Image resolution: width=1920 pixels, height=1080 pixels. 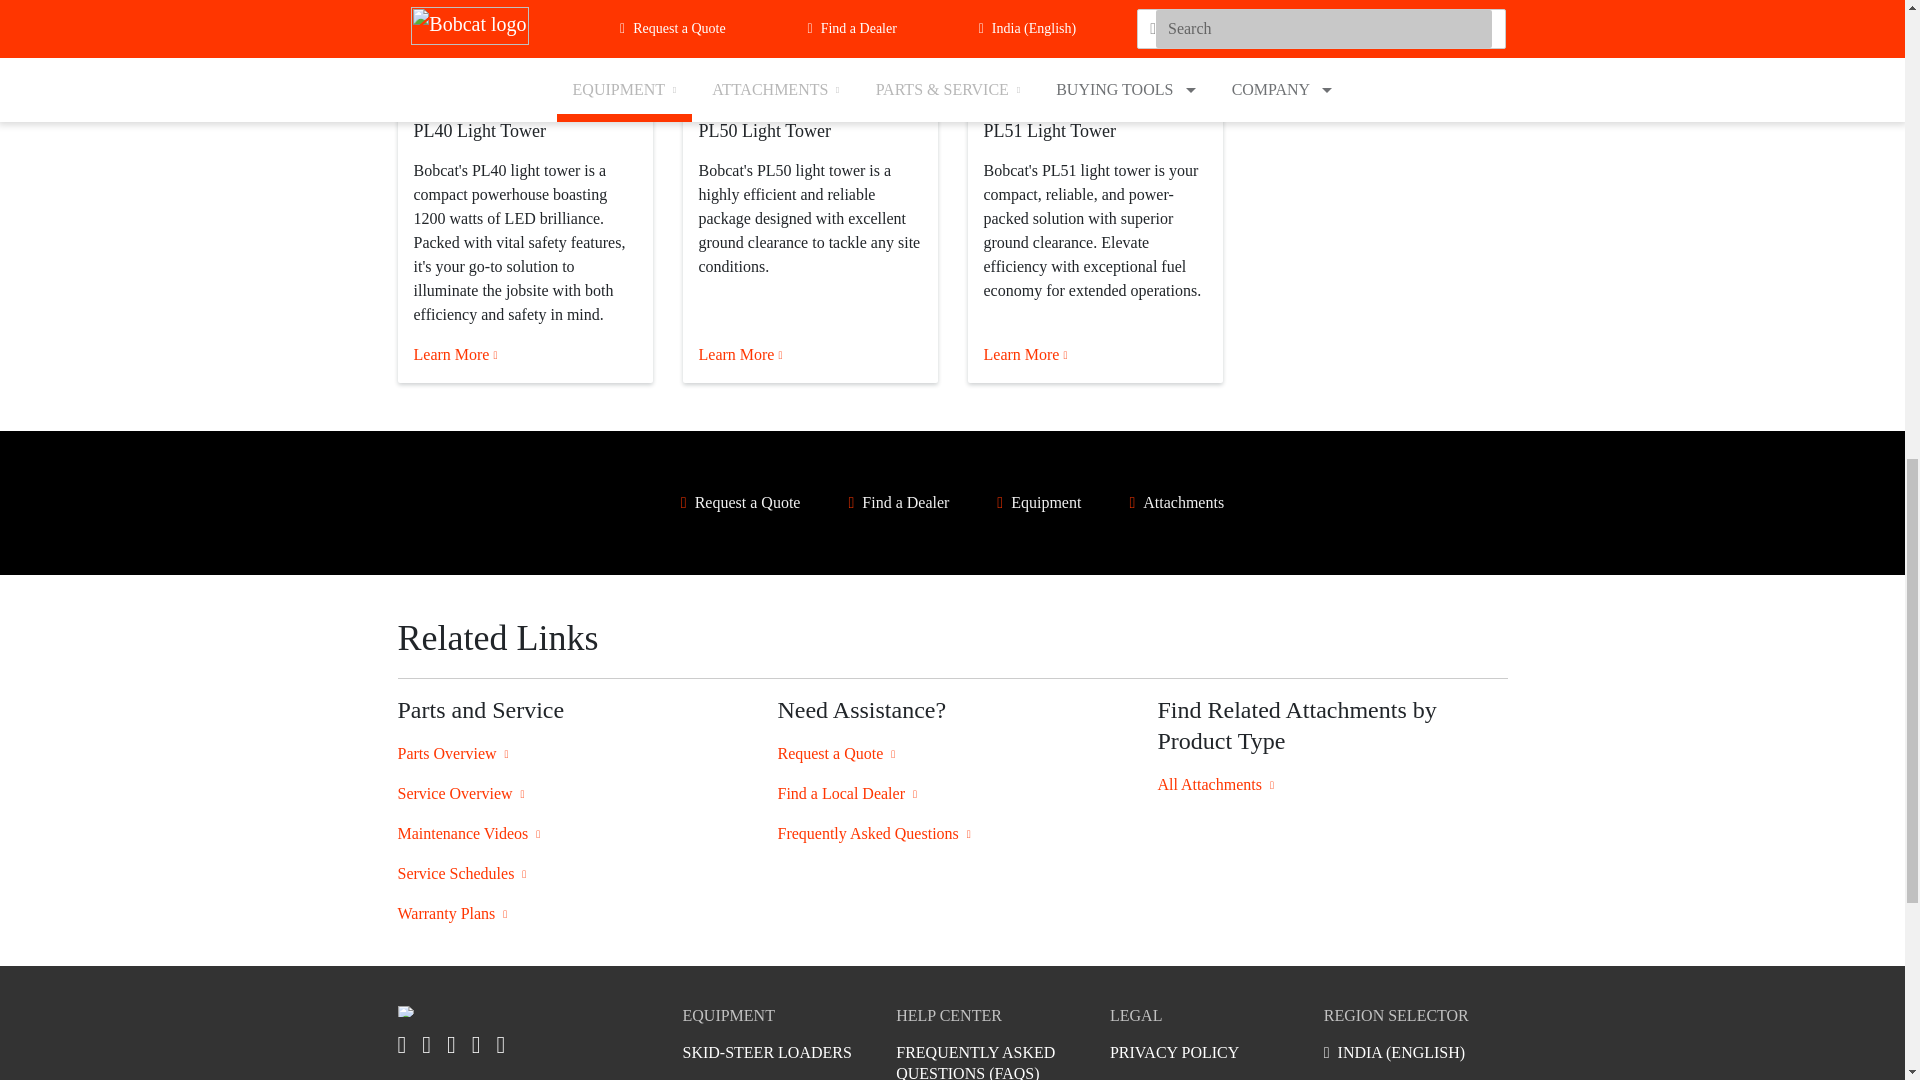 What do you see at coordinates (808, 52) in the screenshot?
I see `PL50 Light Tower` at bounding box center [808, 52].